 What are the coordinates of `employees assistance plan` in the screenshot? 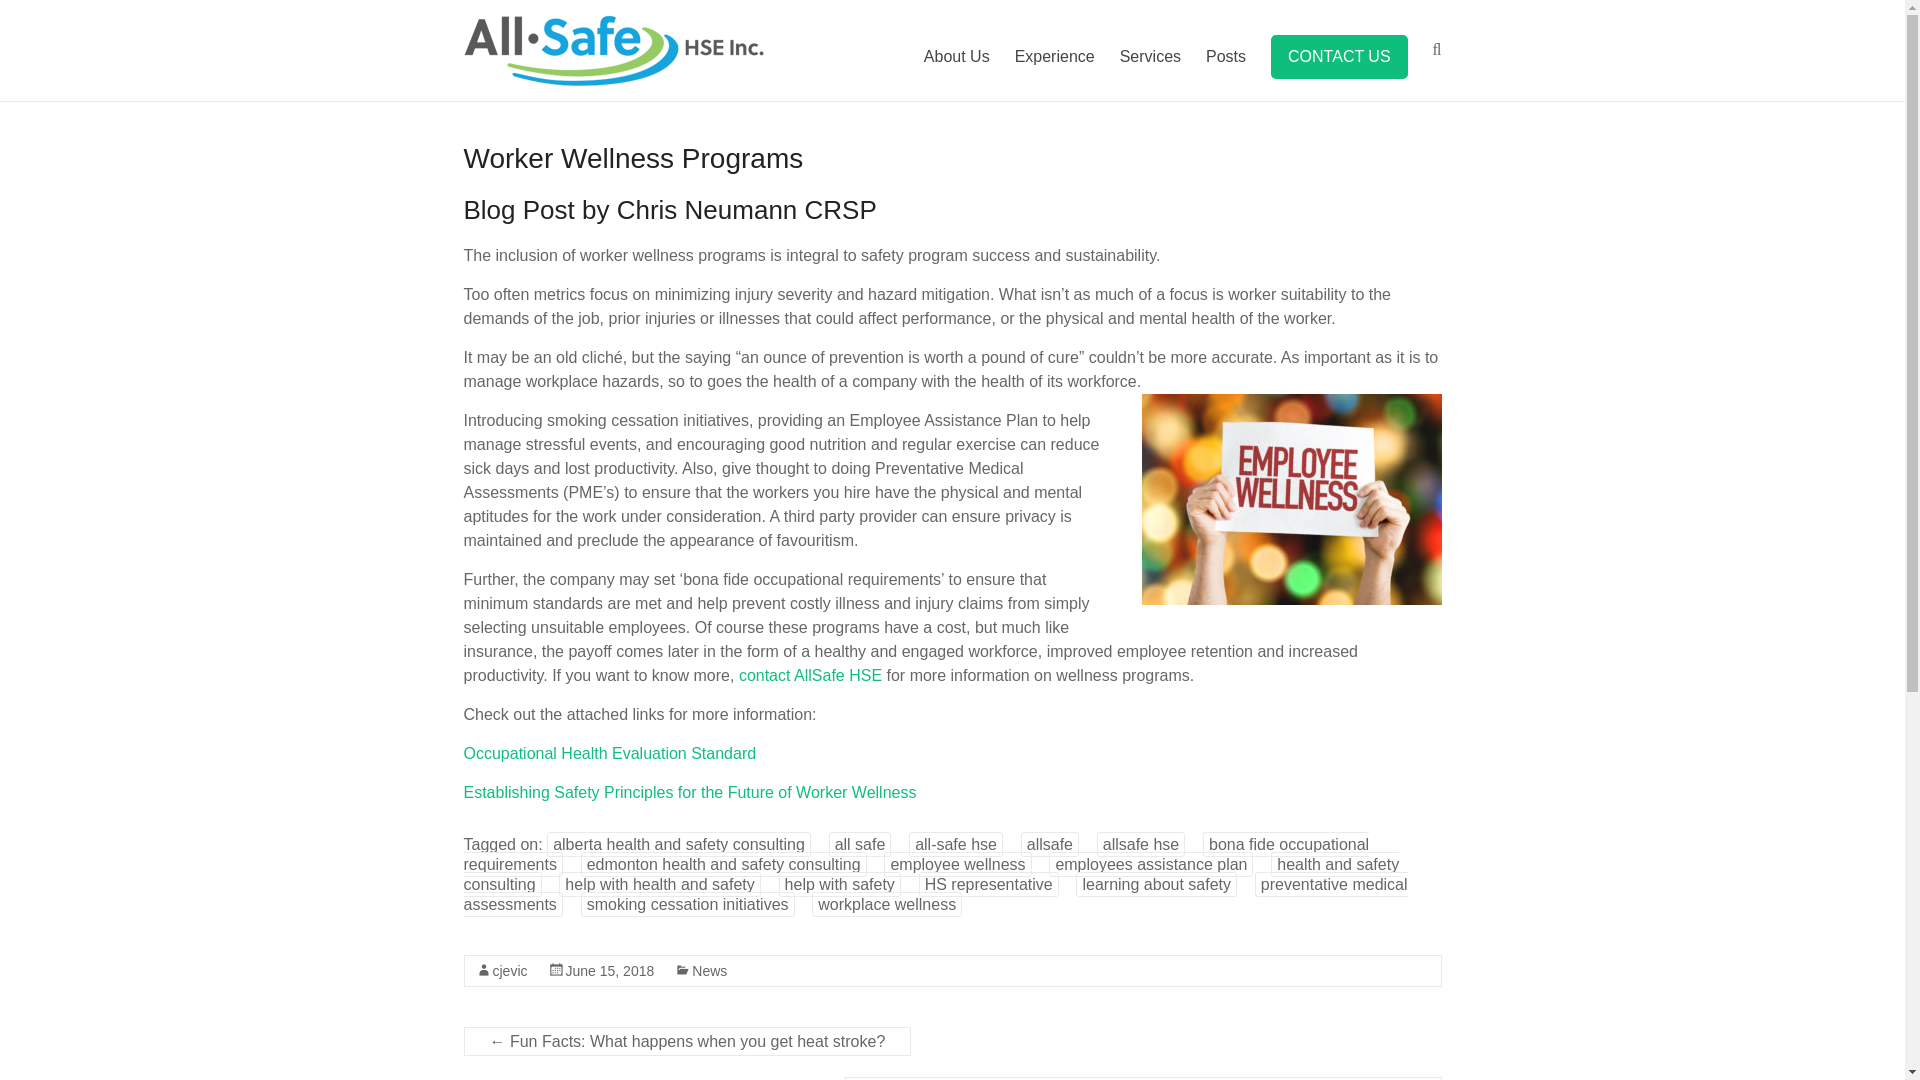 It's located at (1150, 864).